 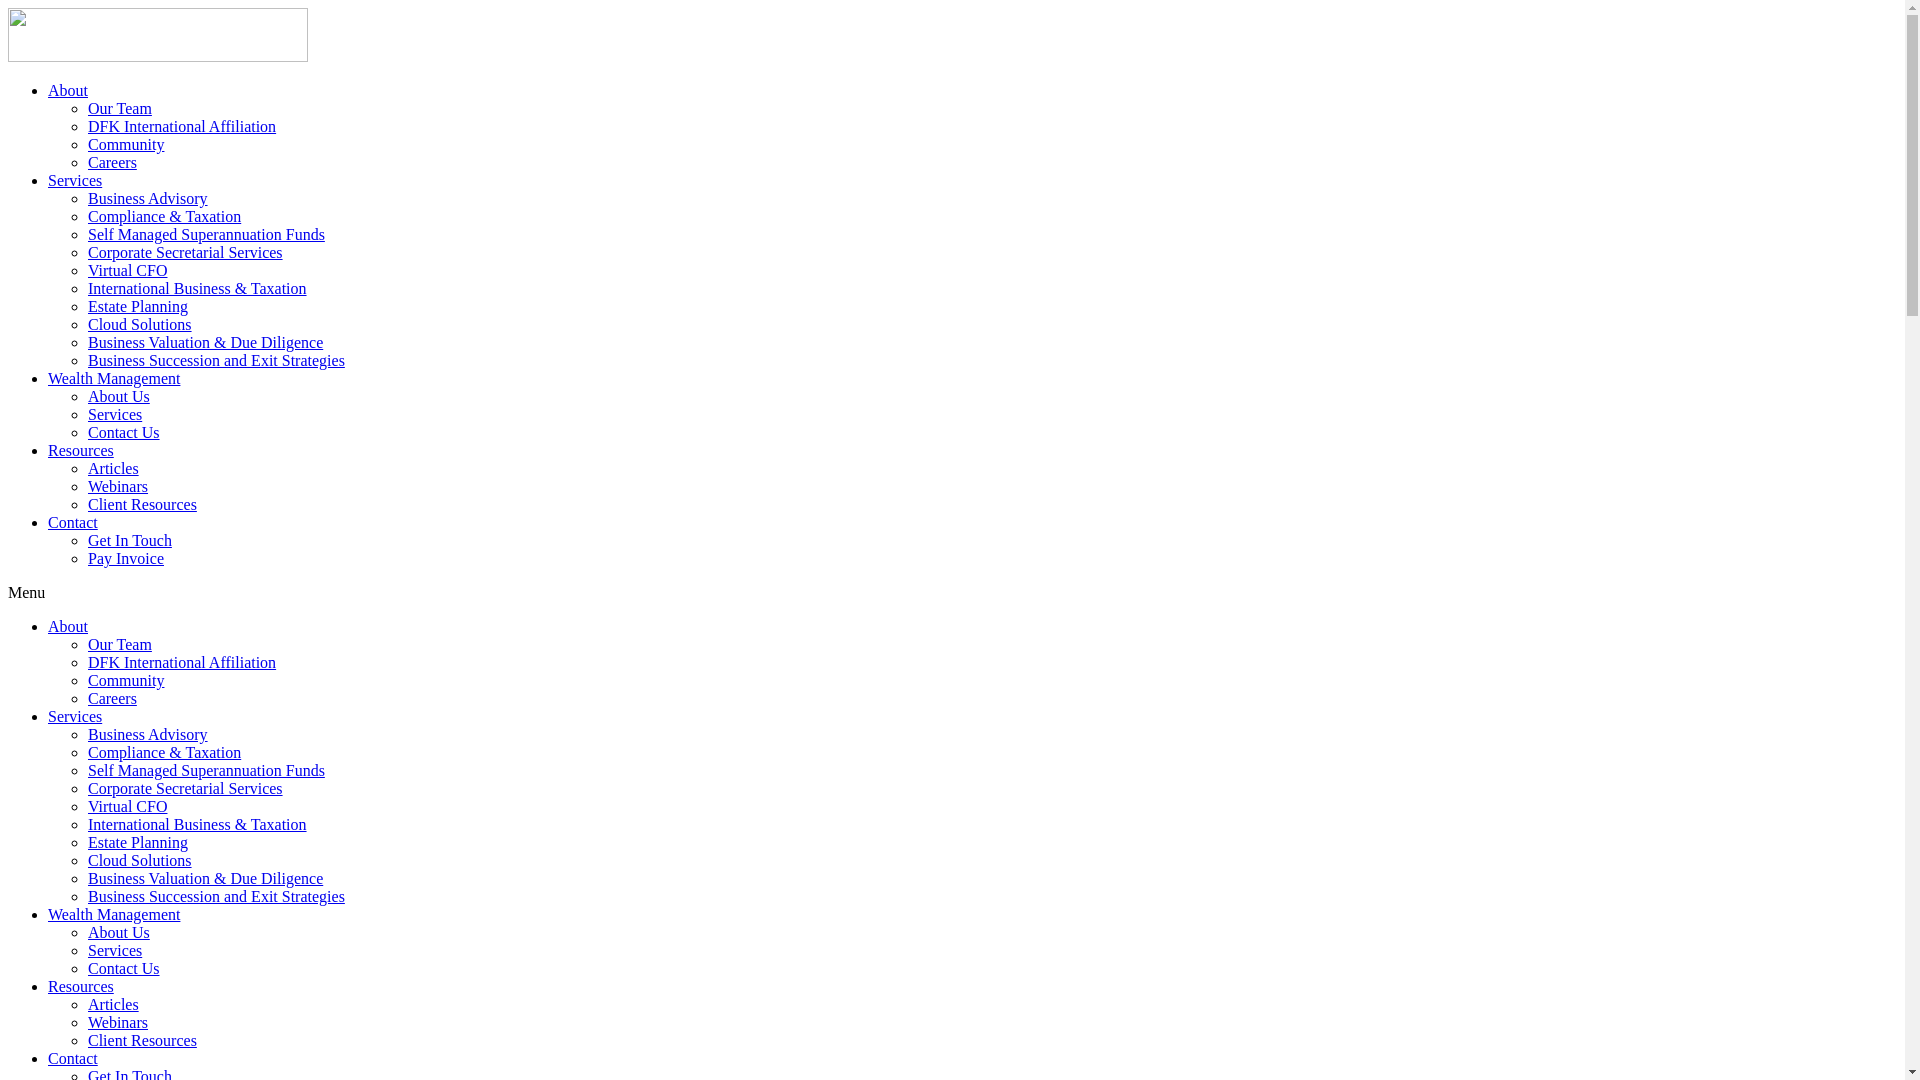 I want to click on Contact, so click(x=73, y=1058).